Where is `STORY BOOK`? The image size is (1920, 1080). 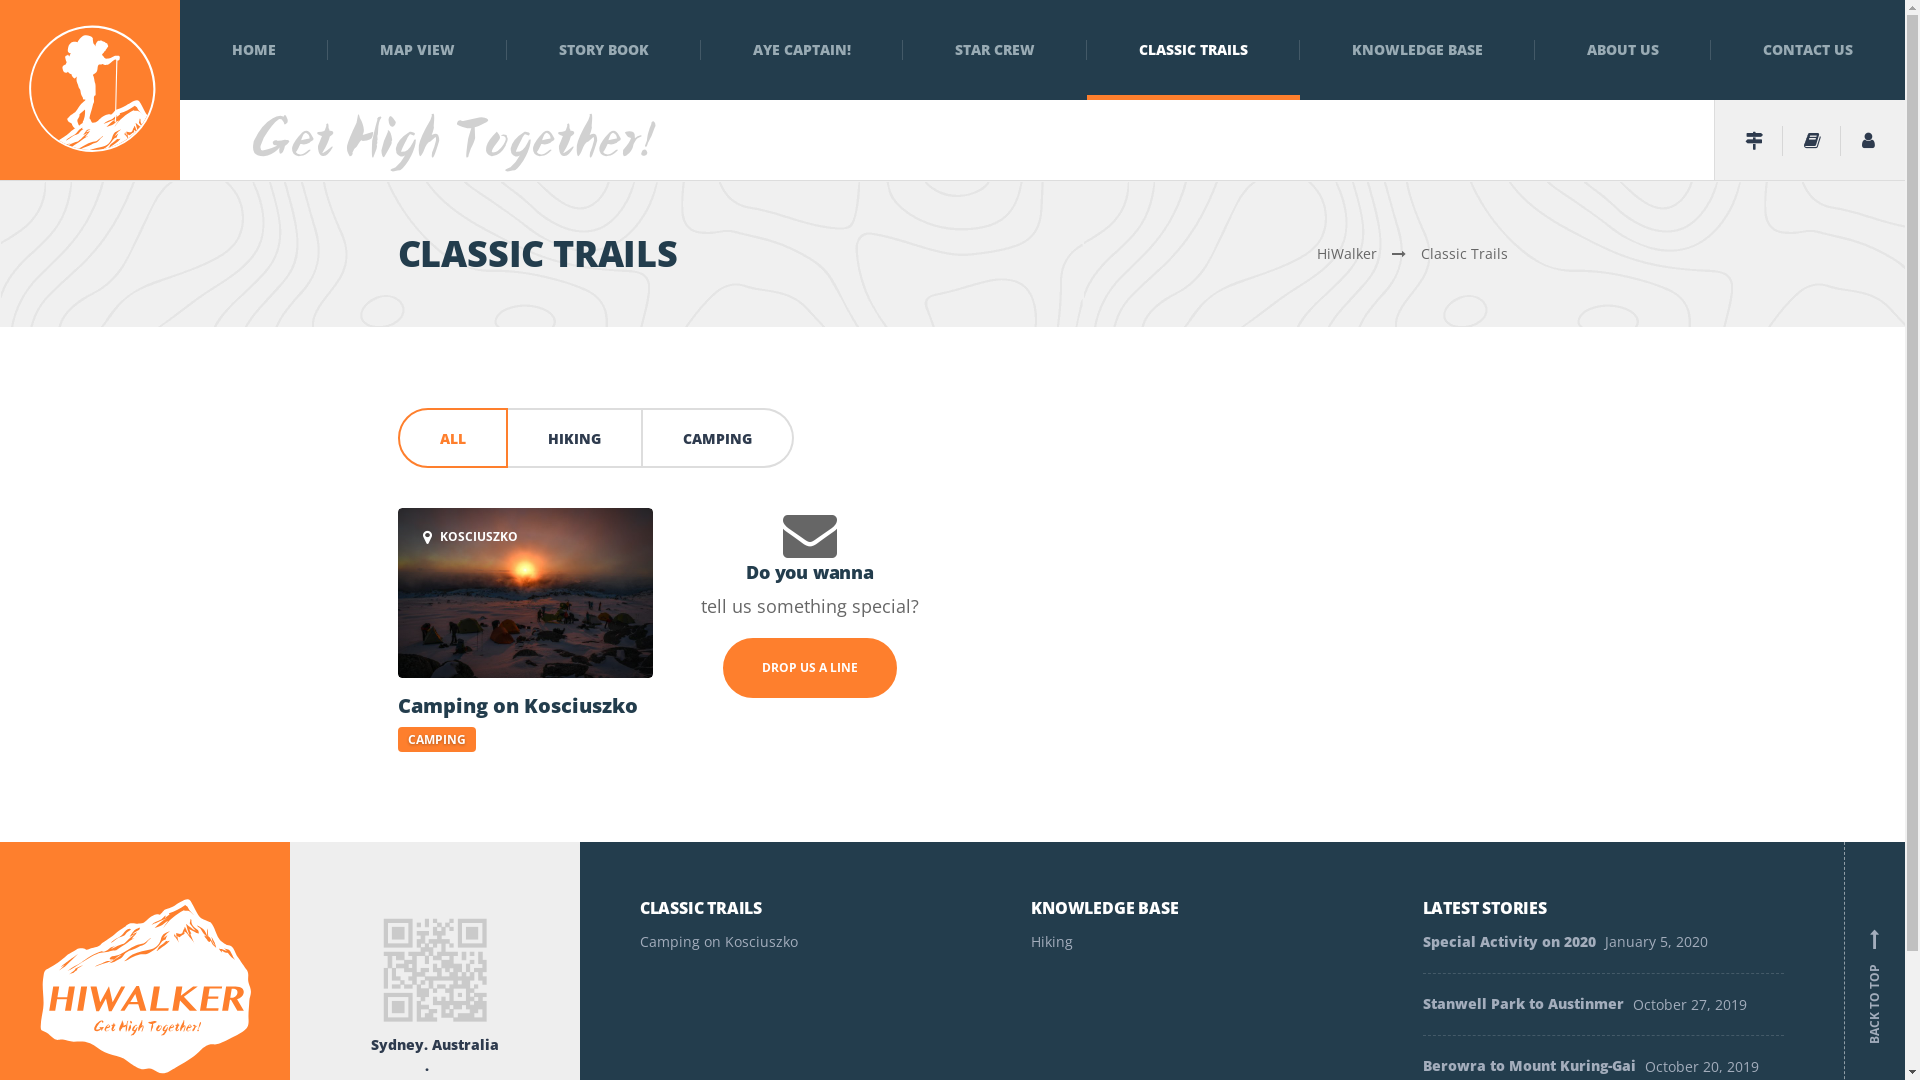
STORY BOOK is located at coordinates (604, 50).